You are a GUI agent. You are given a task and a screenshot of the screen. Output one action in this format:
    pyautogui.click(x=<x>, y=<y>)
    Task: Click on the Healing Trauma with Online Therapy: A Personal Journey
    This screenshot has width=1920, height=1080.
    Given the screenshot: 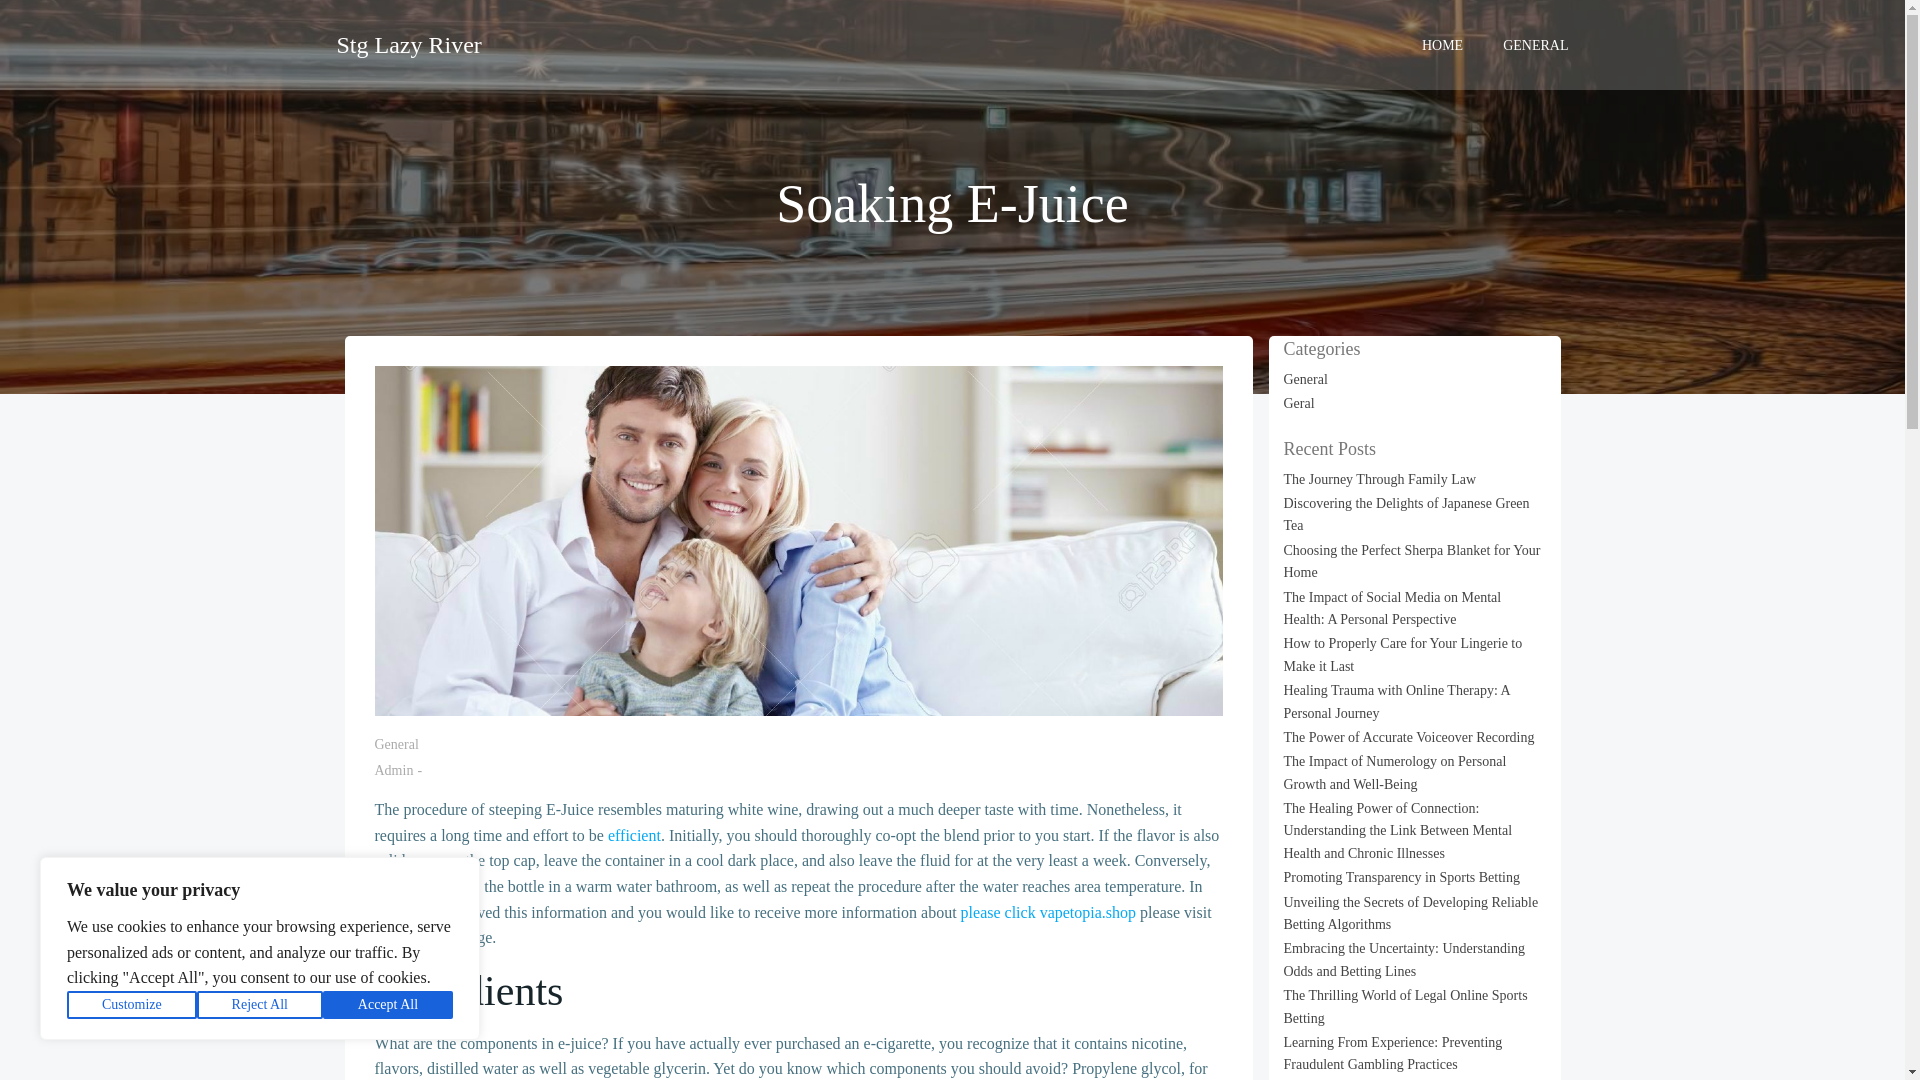 What is the action you would take?
    pyautogui.click(x=1396, y=701)
    